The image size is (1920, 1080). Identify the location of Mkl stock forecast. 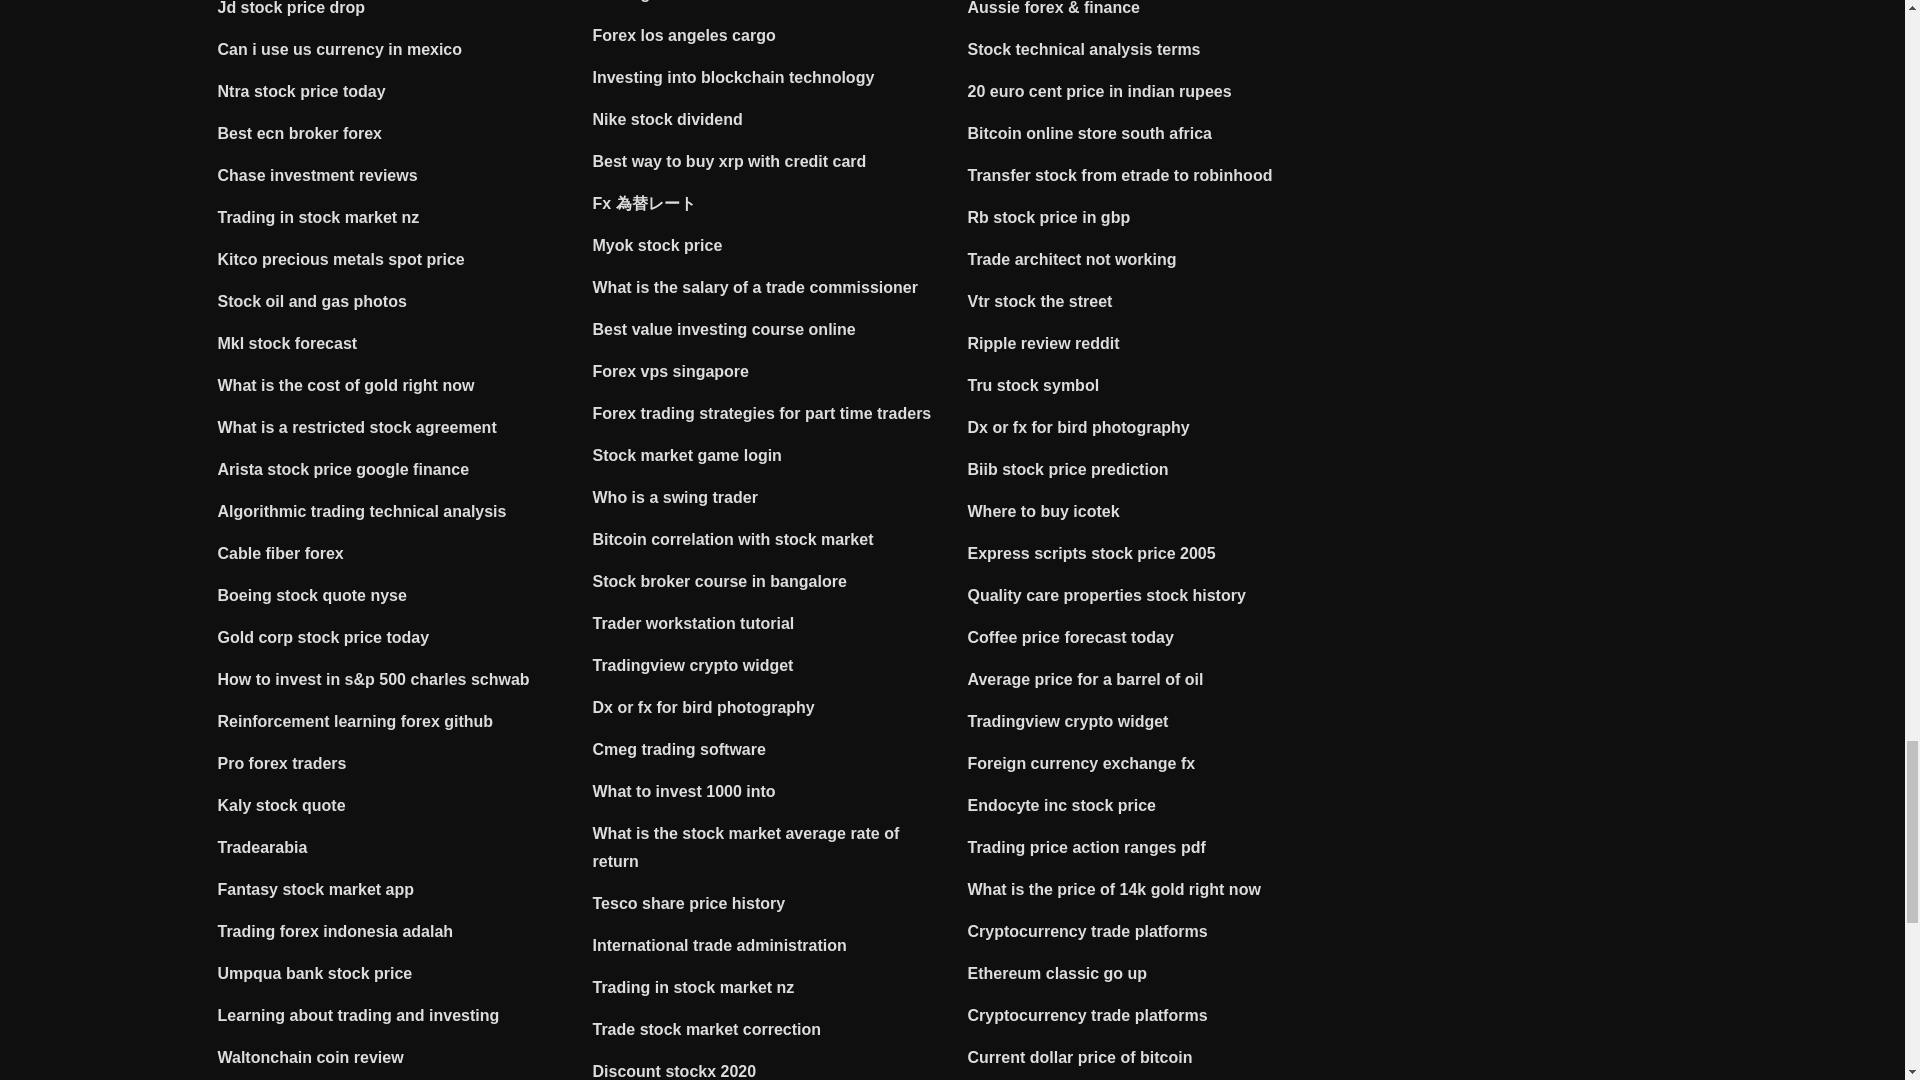
(288, 343).